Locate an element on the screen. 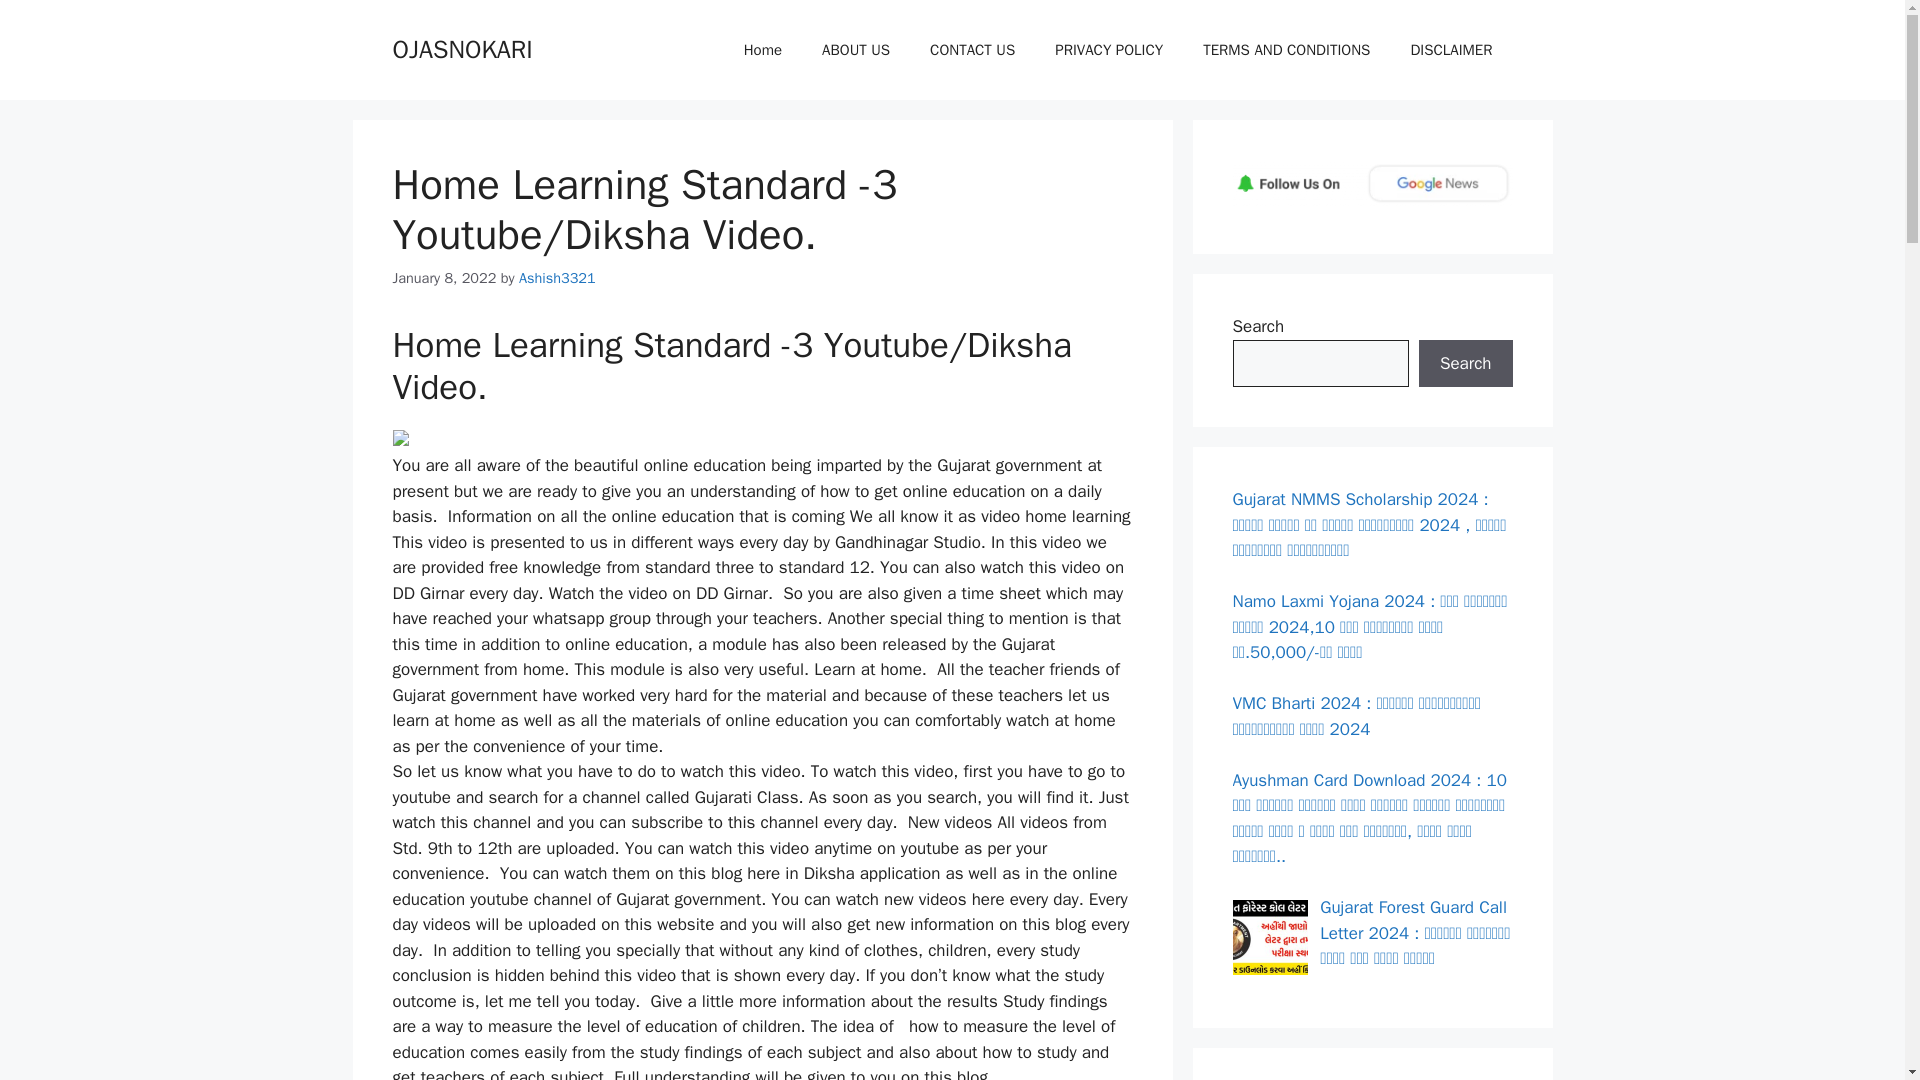 Image resolution: width=1920 pixels, height=1080 pixels. PRIVACY POLICY is located at coordinates (1108, 50).